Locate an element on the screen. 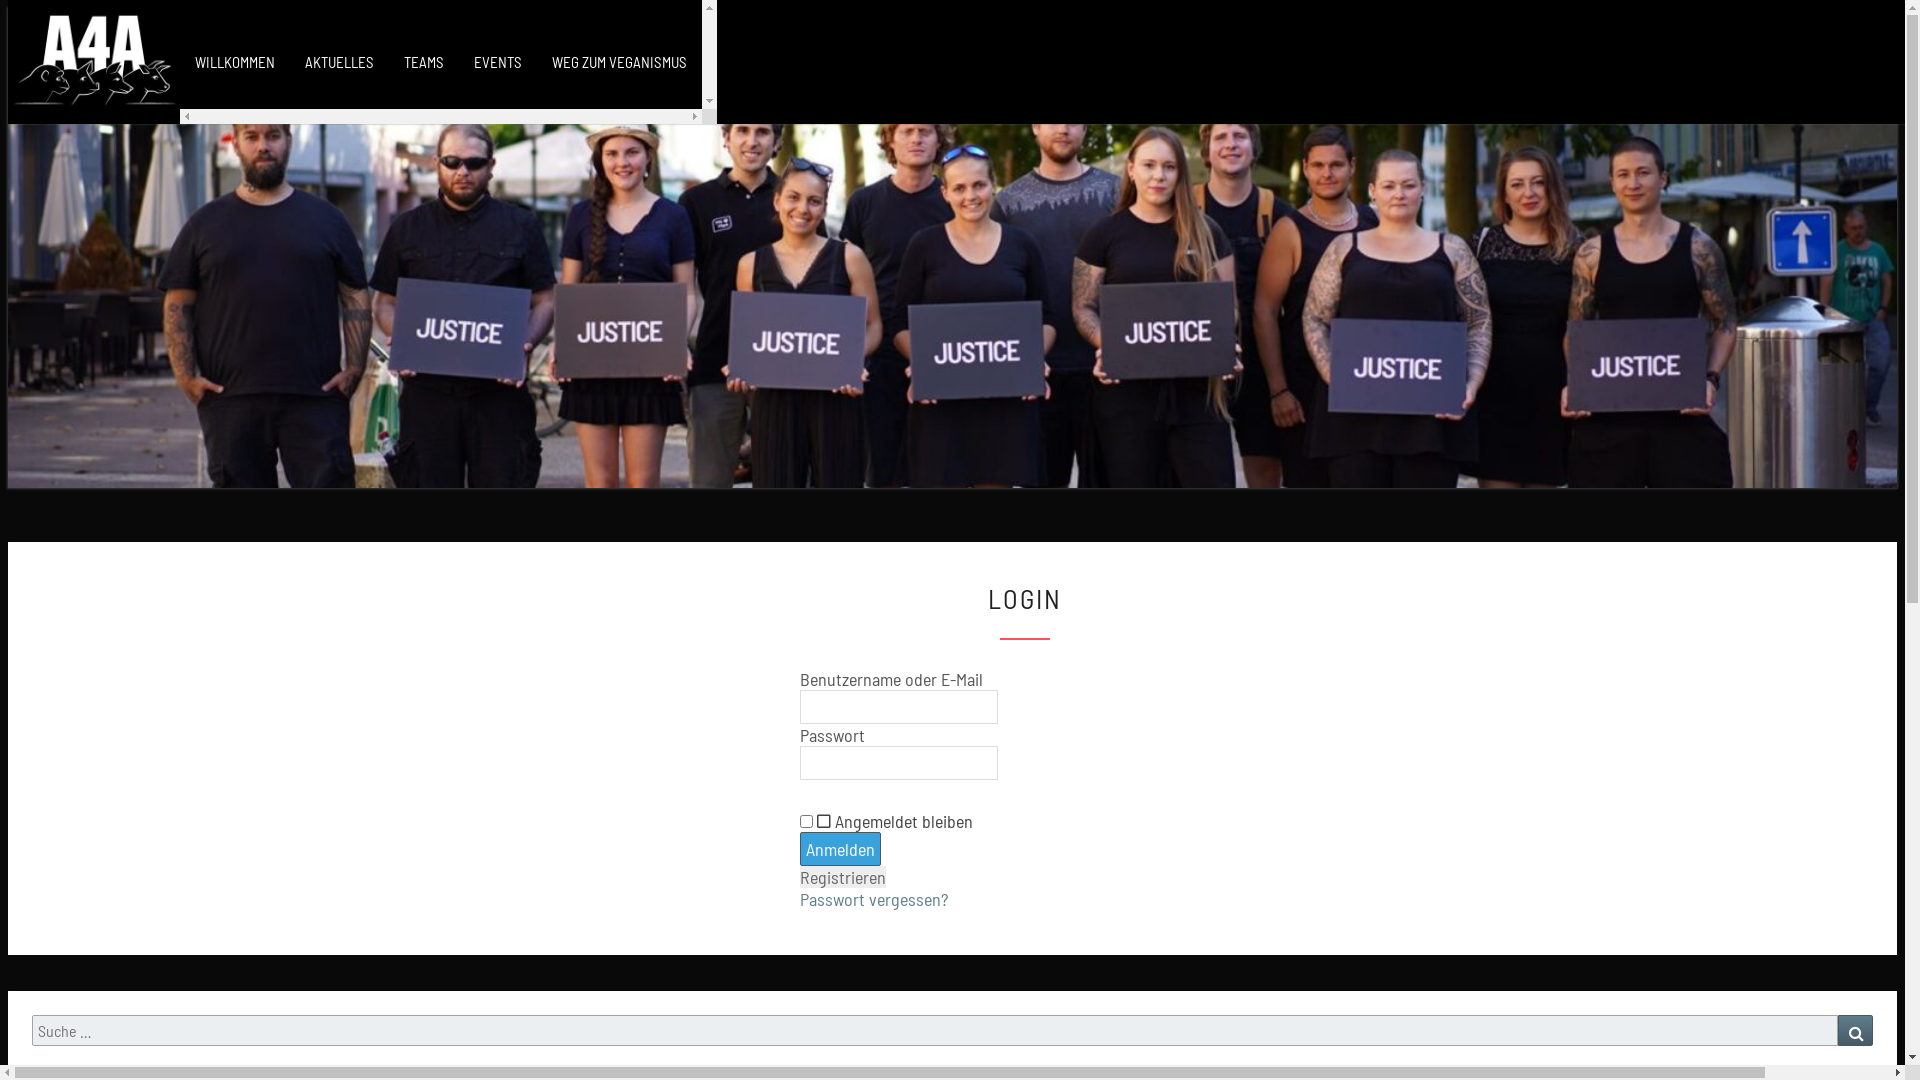  WEG ZUM VEGANISMUS is located at coordinates (620, 62).